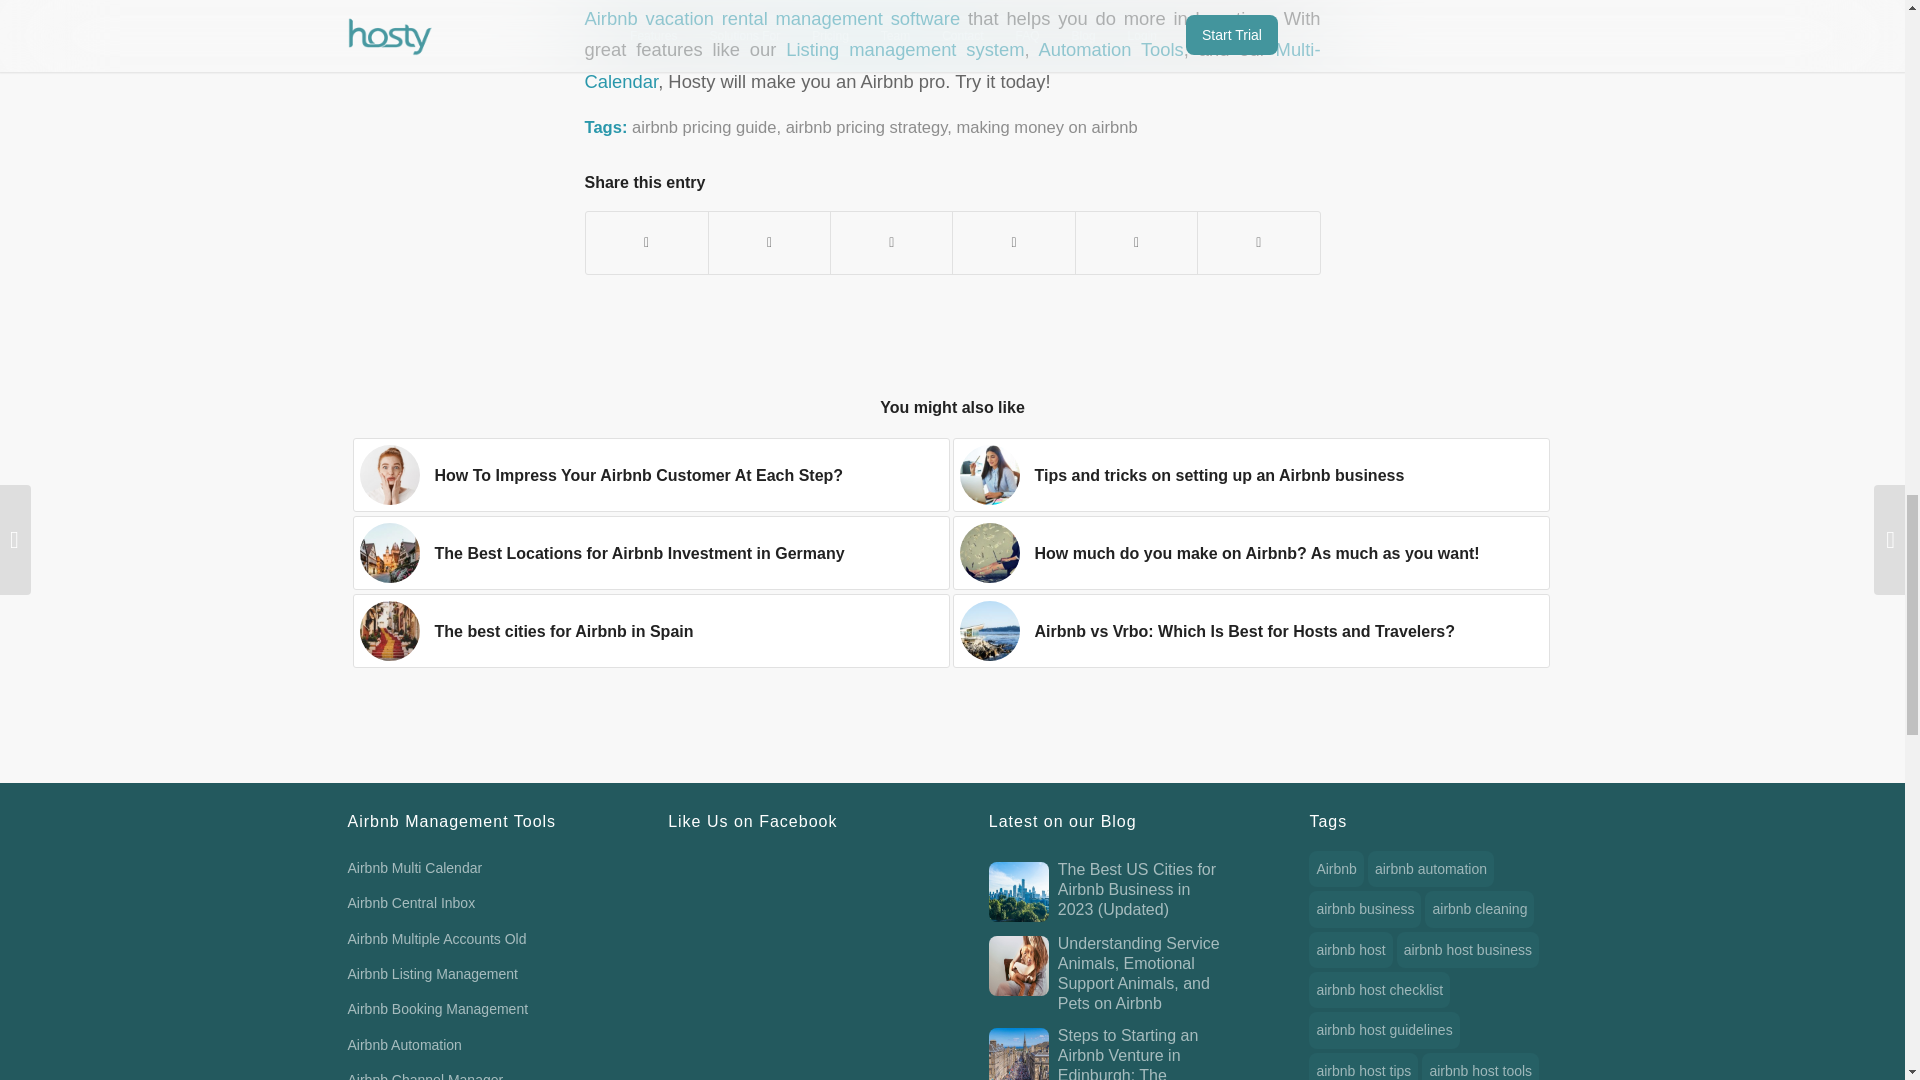  What do you see at coordinates (650, 474) in the screenshot?
I see `How To Impress Your Airbnb Customer At Each Step?` at bounding box center [650, 474].